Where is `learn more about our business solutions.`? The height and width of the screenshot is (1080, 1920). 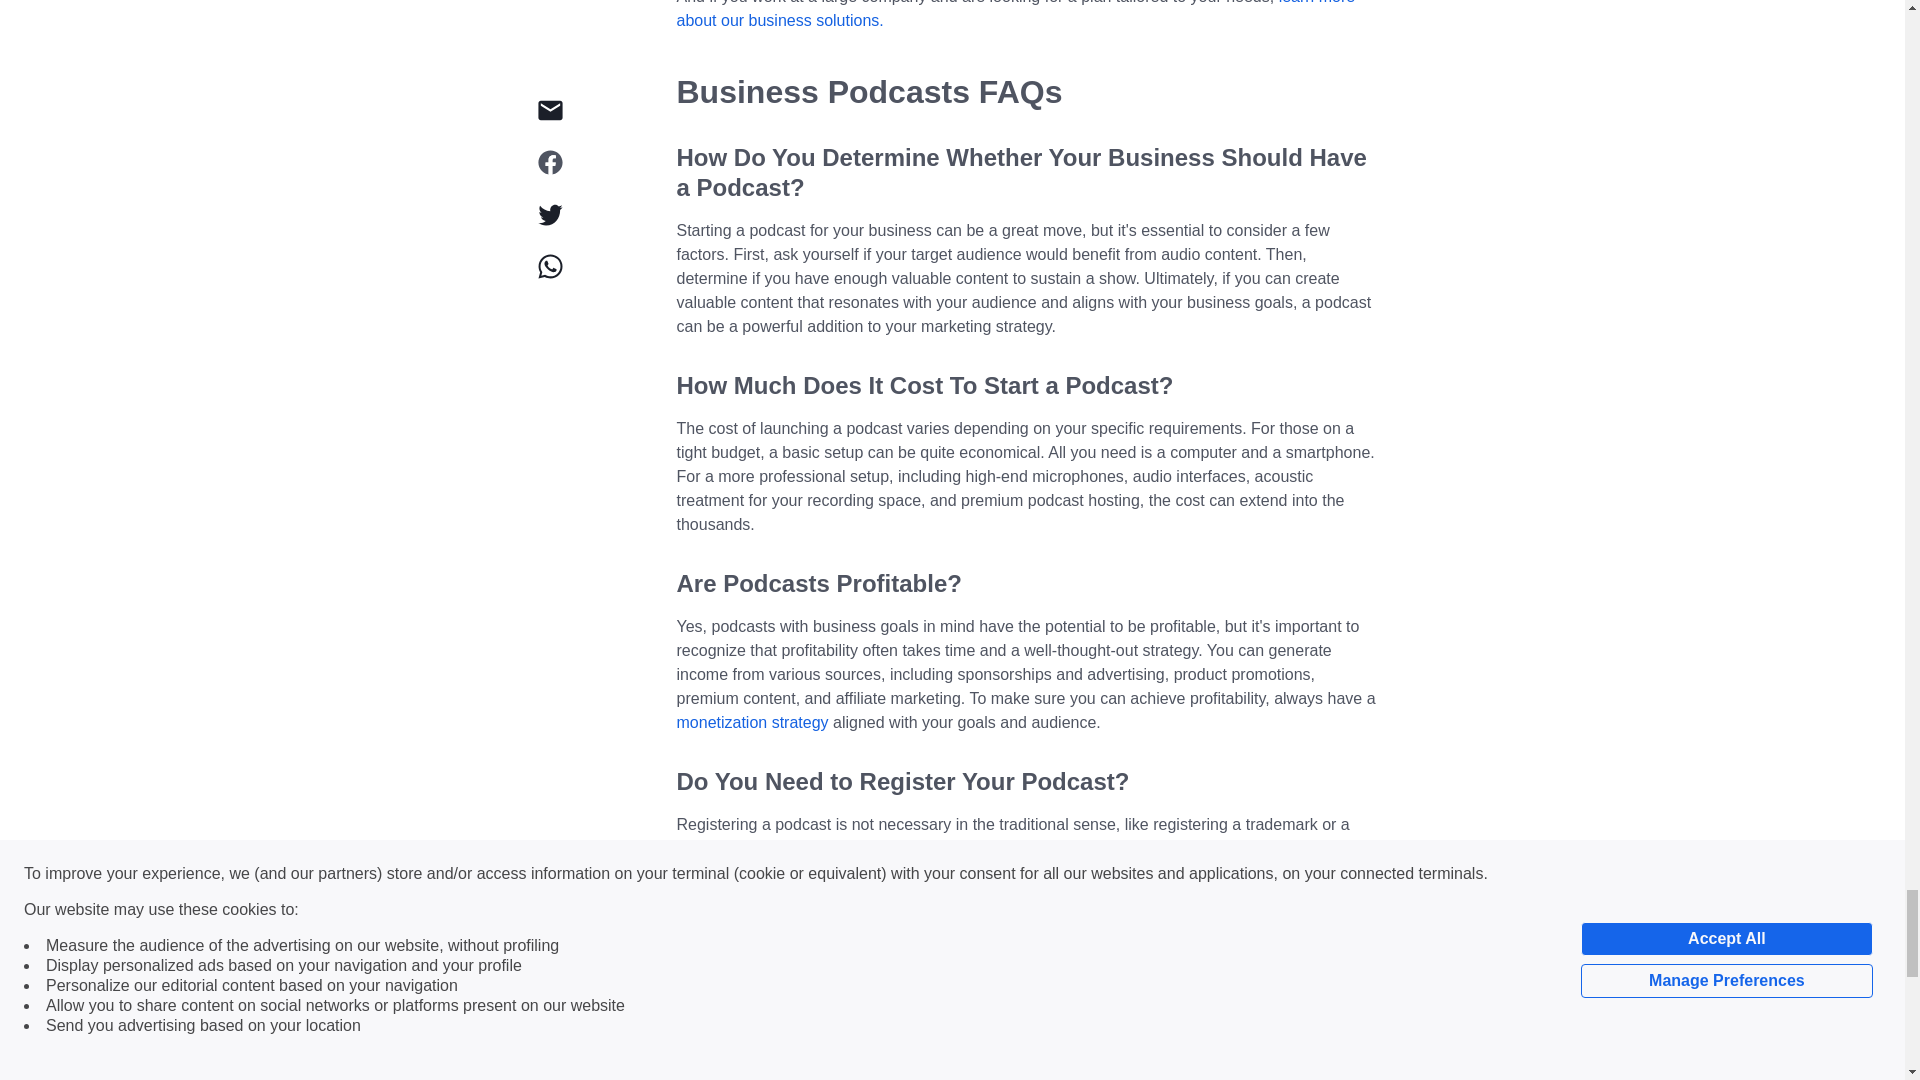 learn more about our business solutions. is located at coordinates (1015, 14).